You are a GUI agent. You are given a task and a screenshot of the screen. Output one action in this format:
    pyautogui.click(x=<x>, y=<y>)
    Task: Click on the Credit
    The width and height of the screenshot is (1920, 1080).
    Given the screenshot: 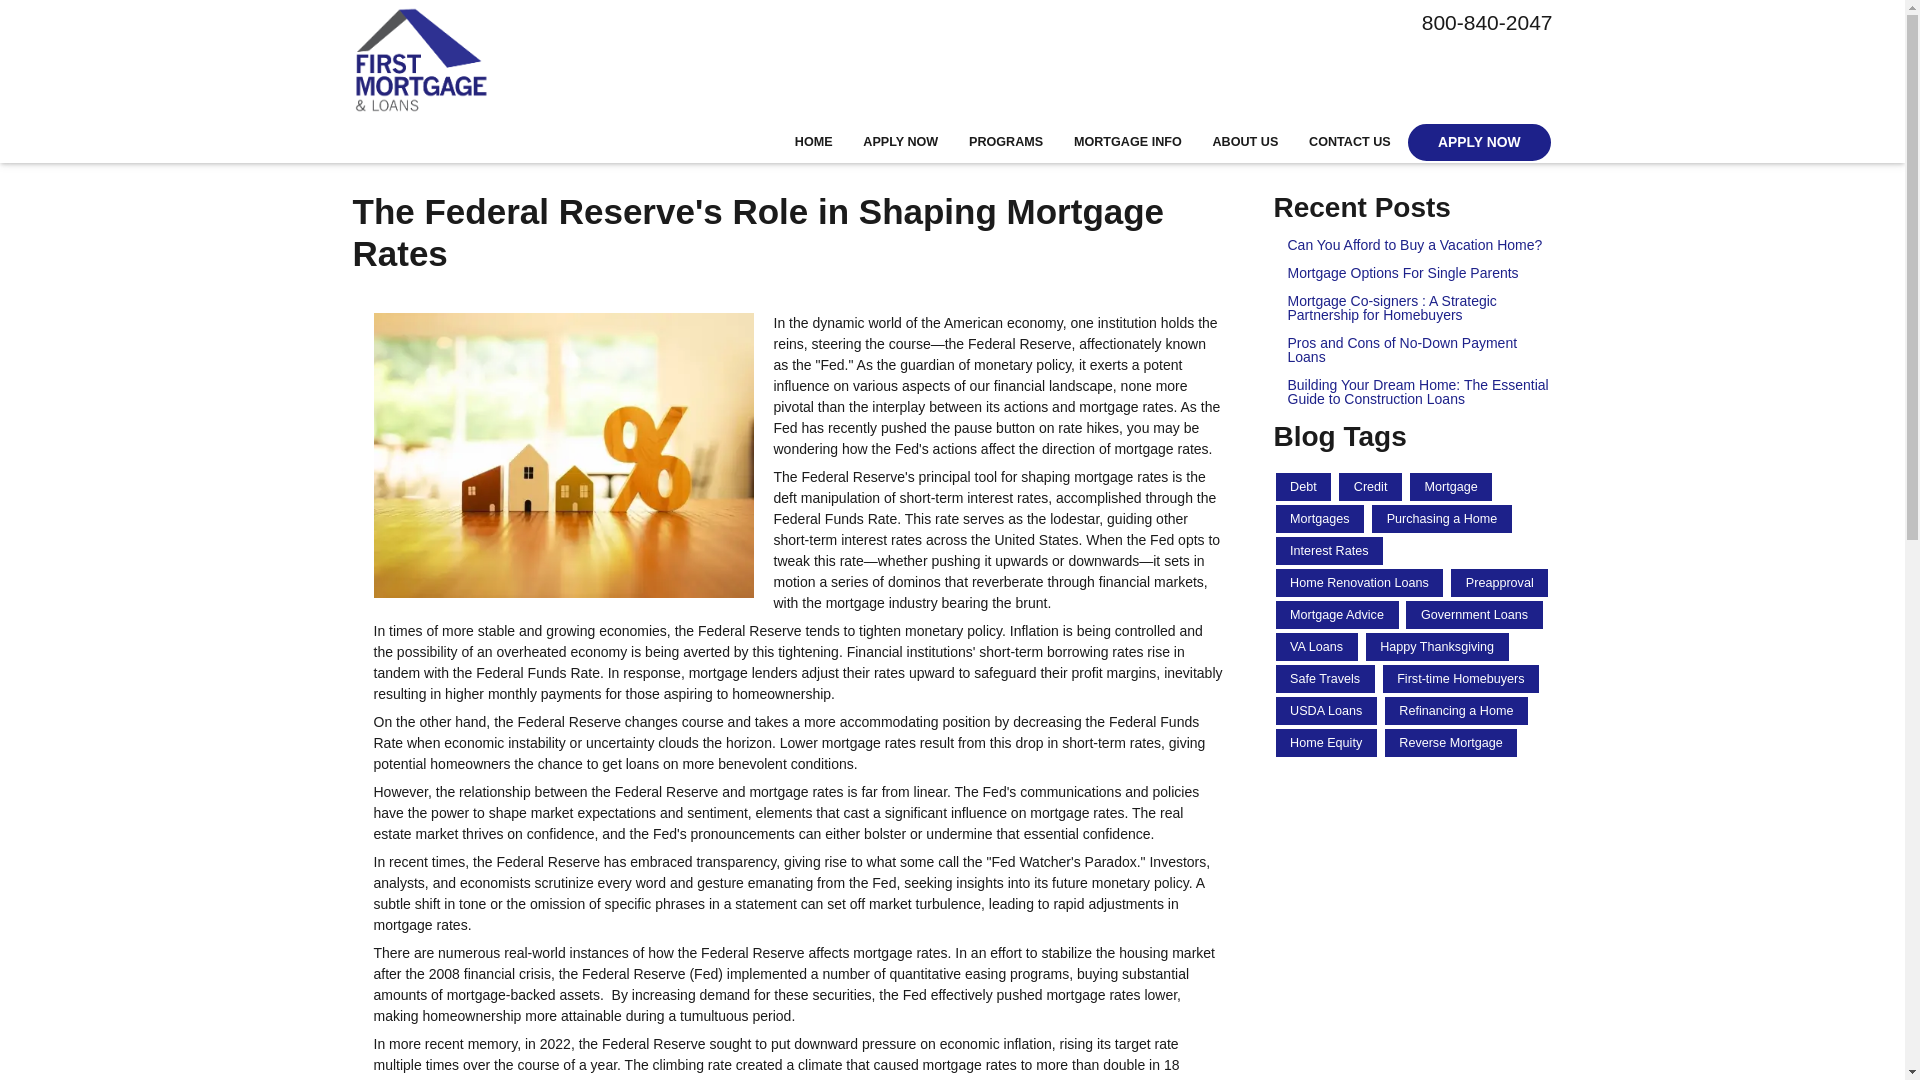 What is the action you would take?
    pyautogui.click(x=1370, y=487)
    